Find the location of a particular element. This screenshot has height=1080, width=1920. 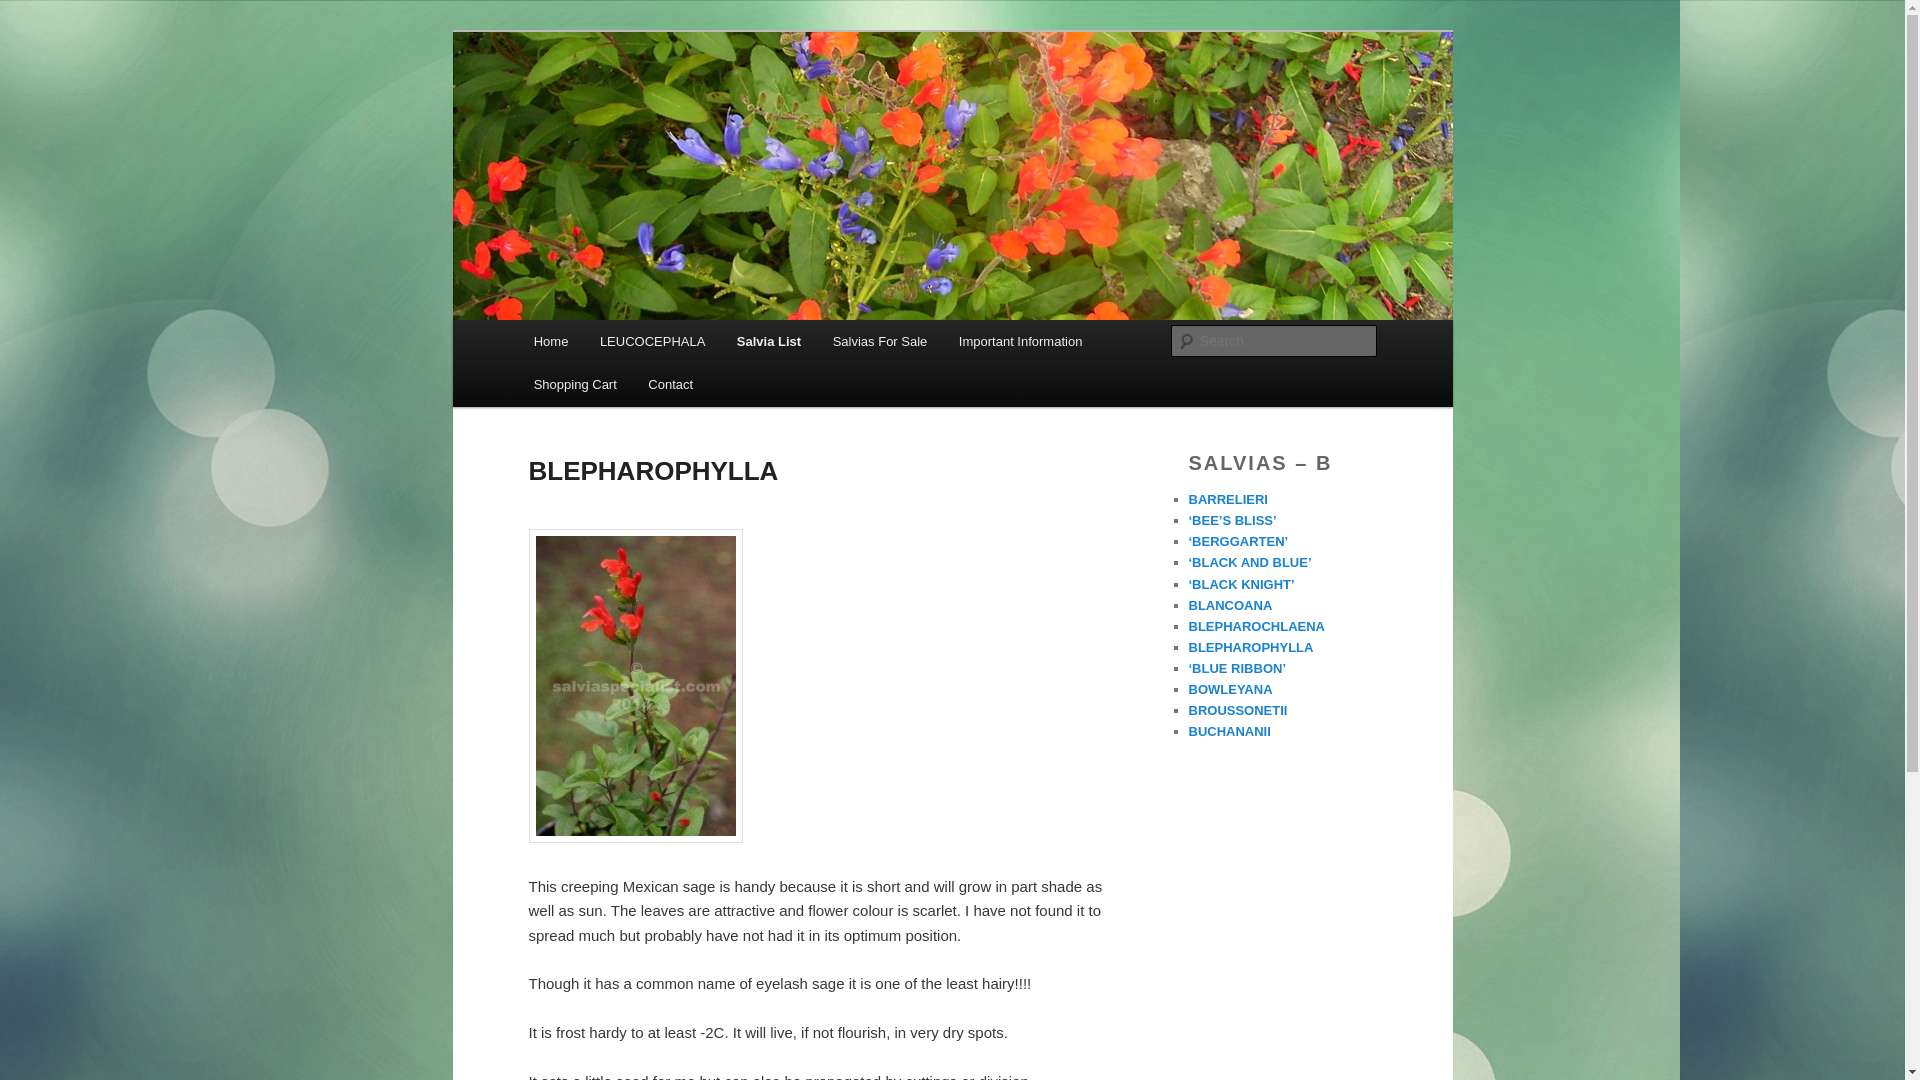

Unlimited Perennials is located at coordinates (676, 104).